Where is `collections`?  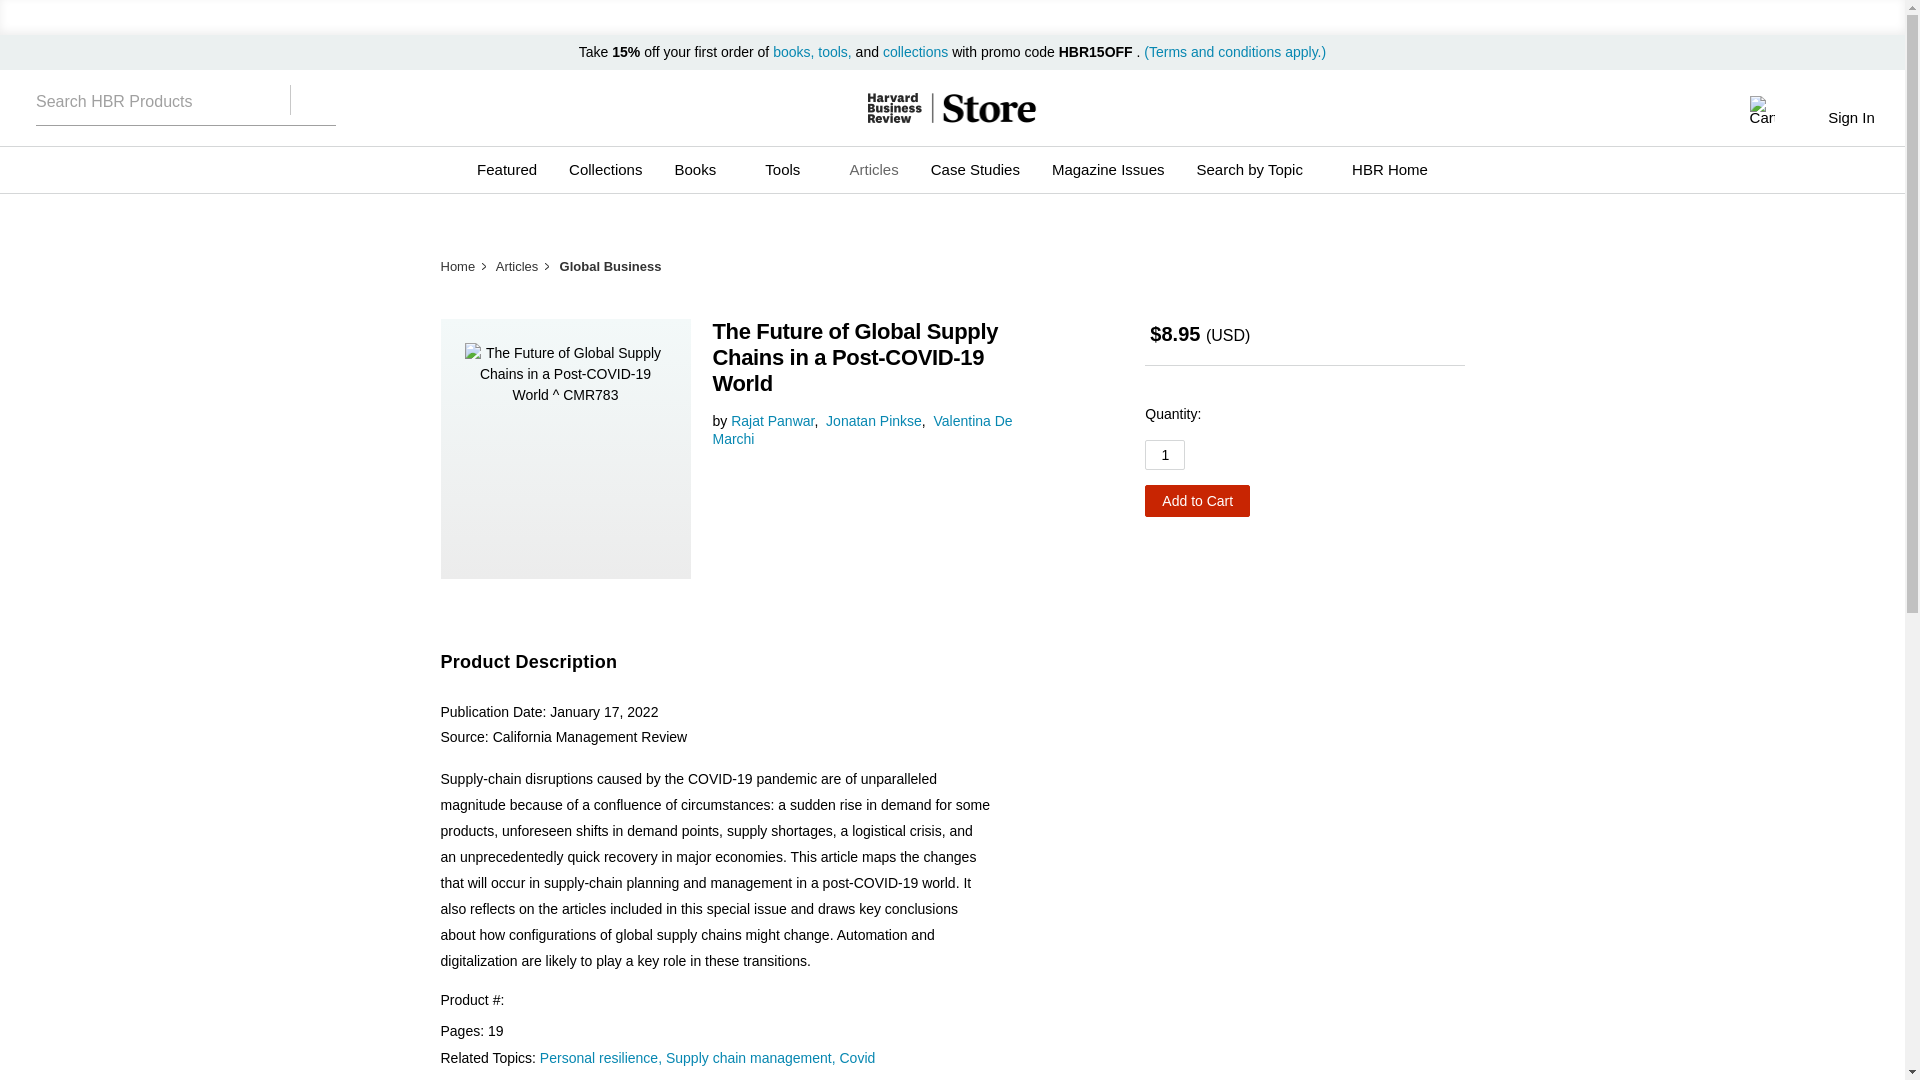 collections is located at coordinates (916, 52).